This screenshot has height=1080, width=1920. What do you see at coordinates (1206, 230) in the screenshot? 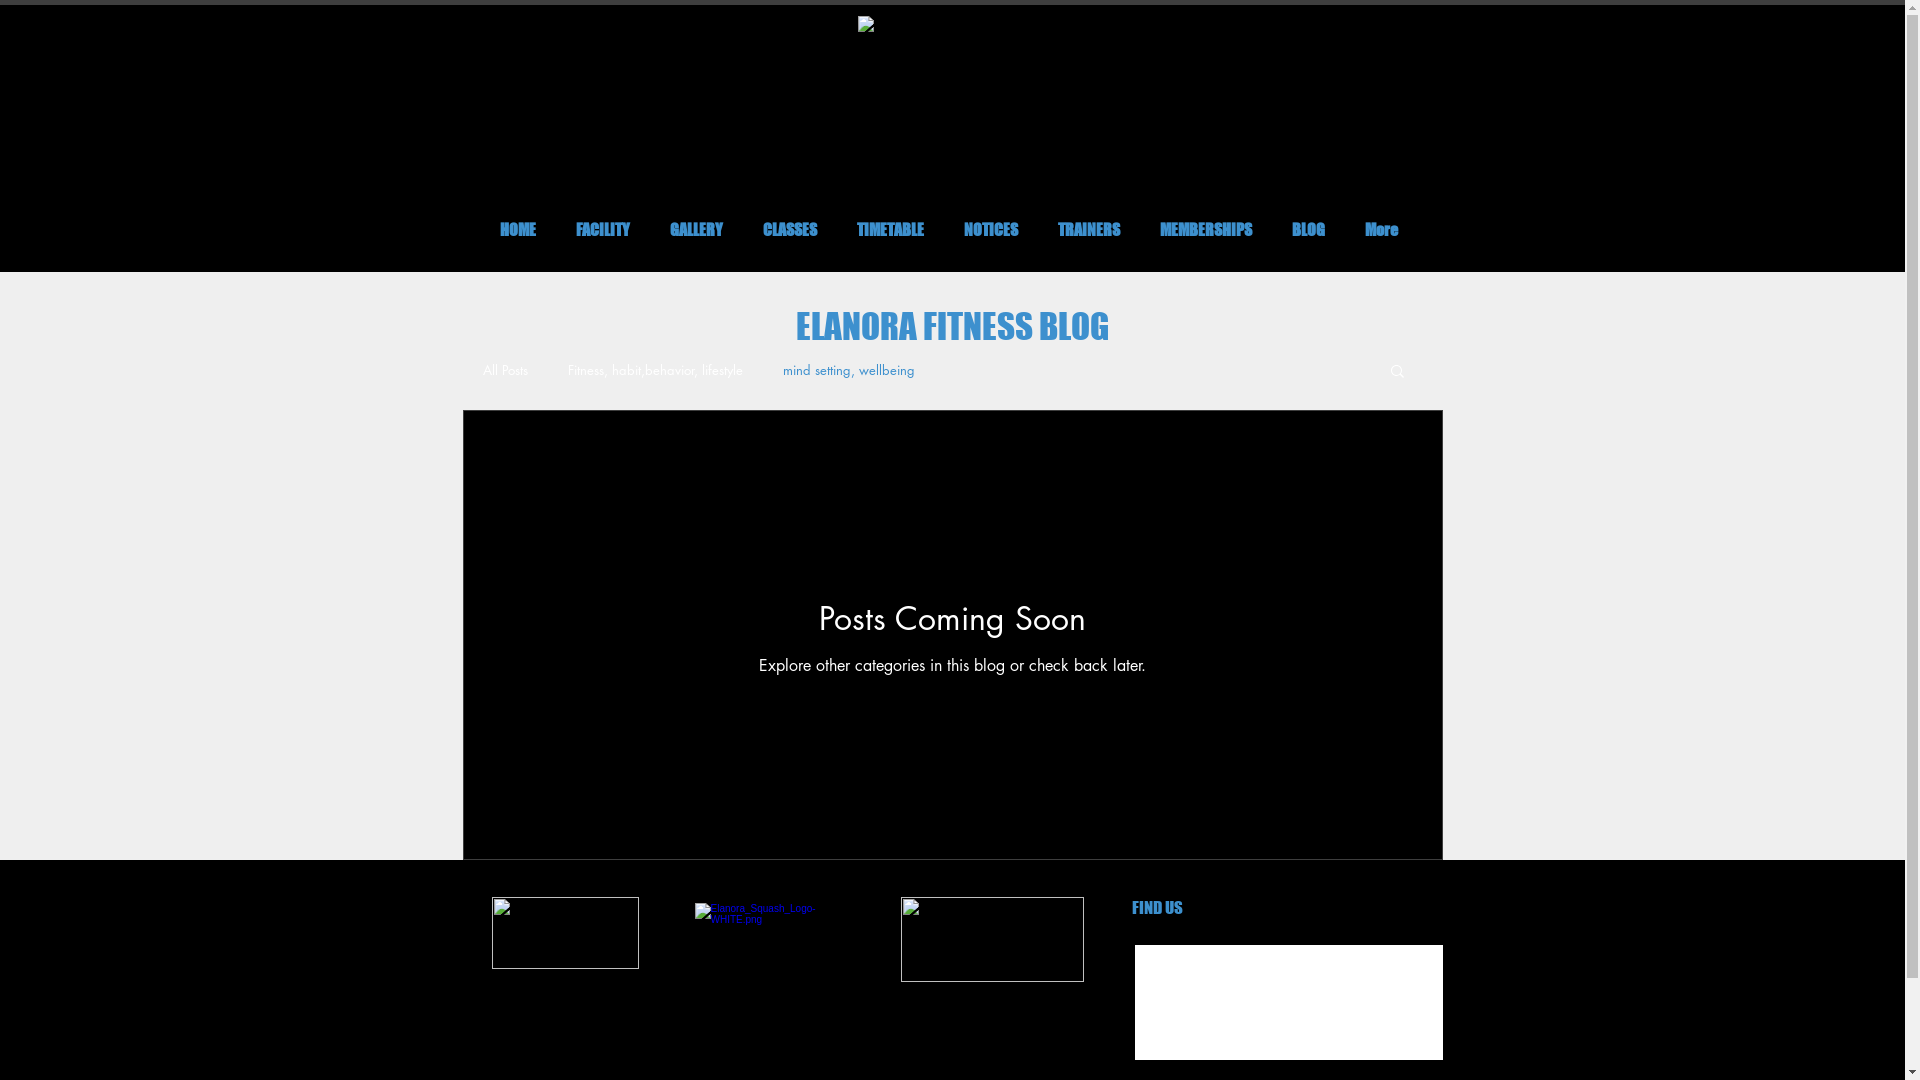
I see `MEMBERSHIPS` at bounding box center [1206, 230].